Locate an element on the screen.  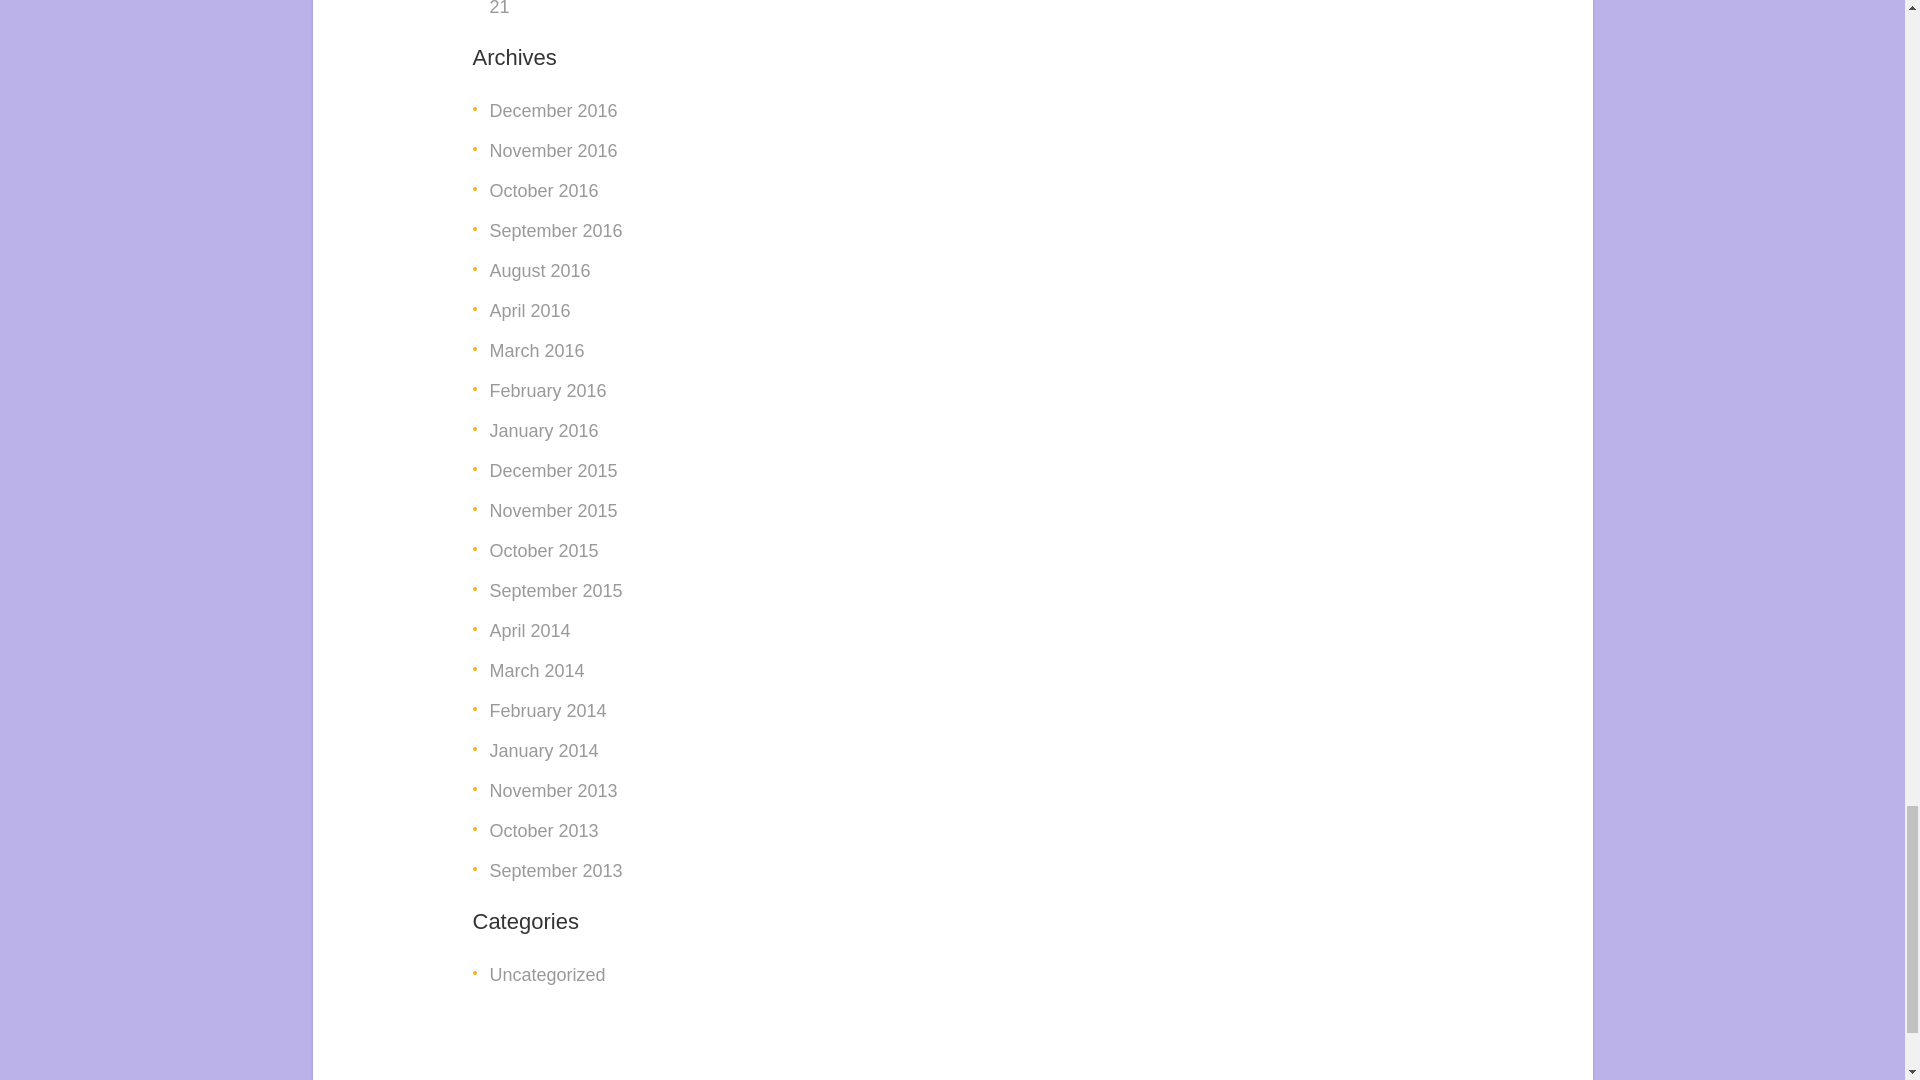
January 2014 is located at coordinates (544, 750).